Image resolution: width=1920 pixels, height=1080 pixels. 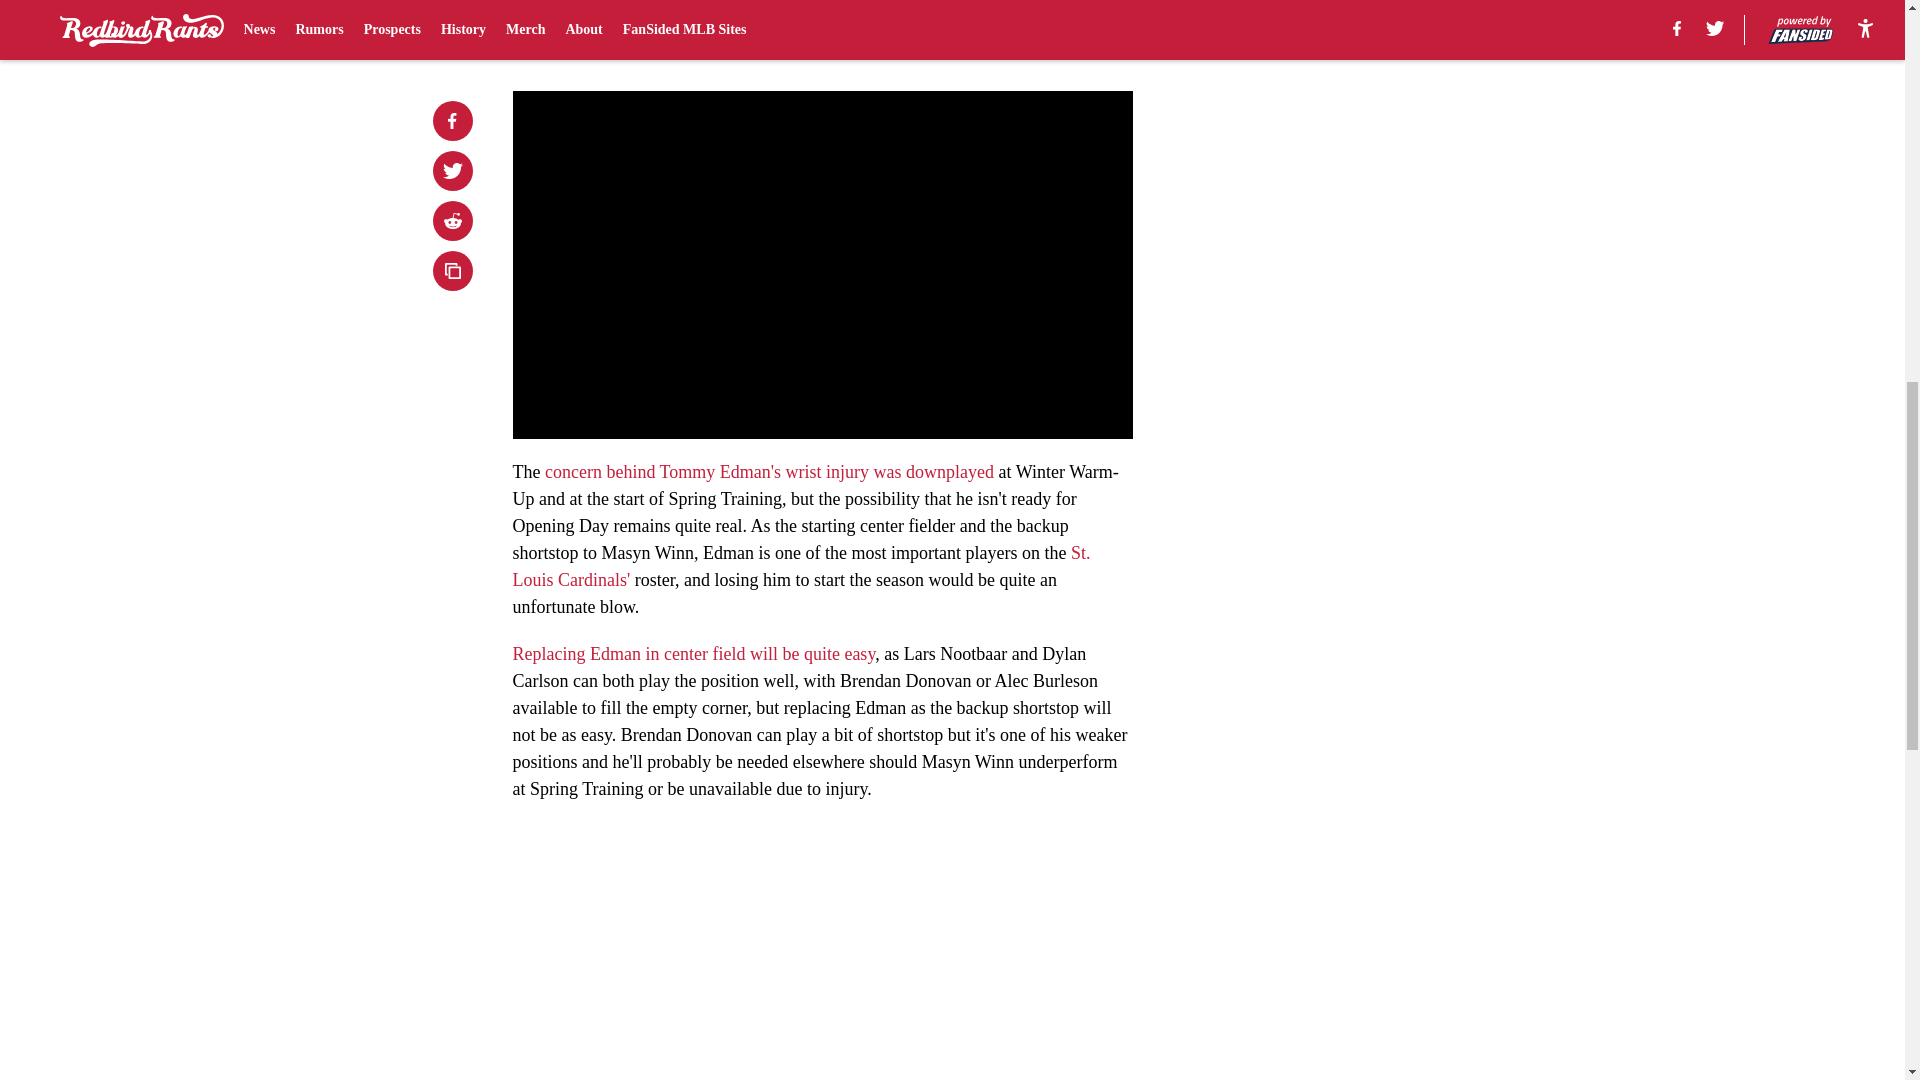 I want to click on St. Louis Cardinals', so click(x=801, y=566).